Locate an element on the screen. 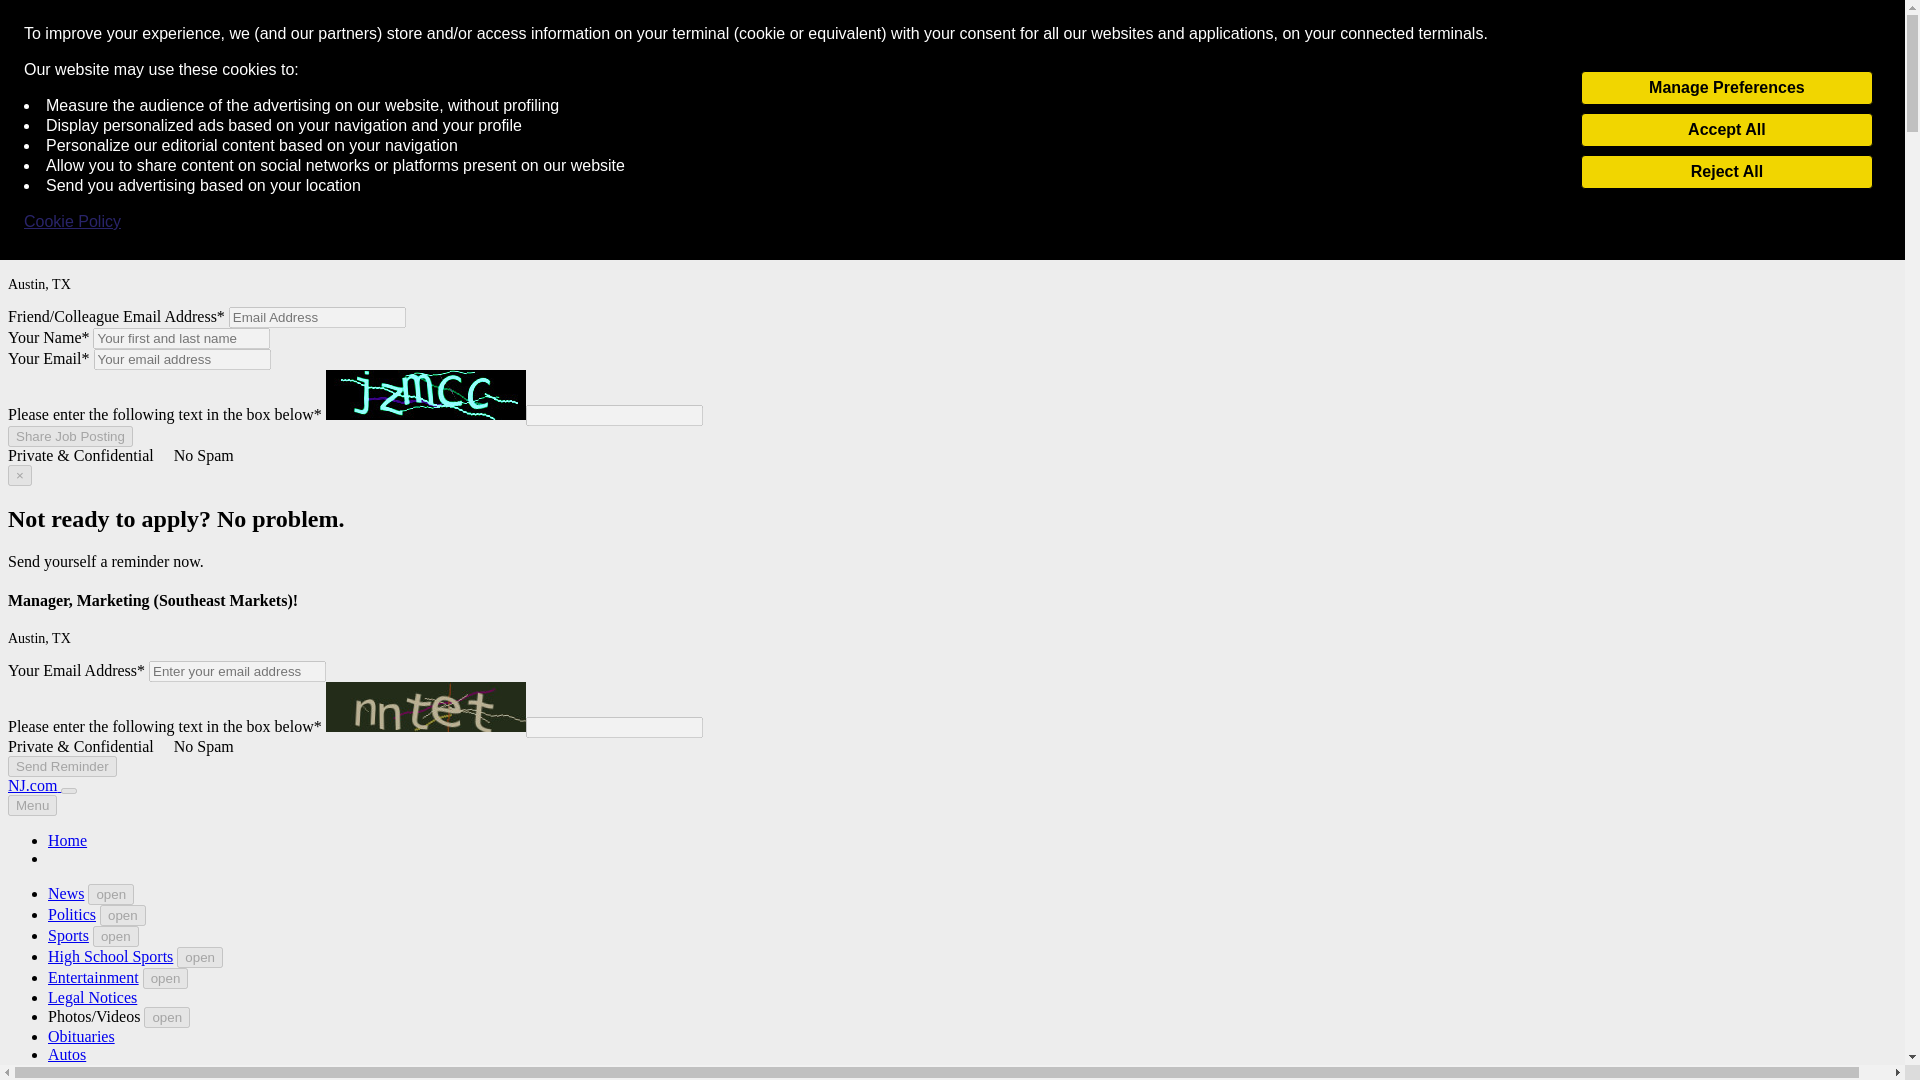 Image resolution: width=1920 pixels, height=1080 pixels. open is located at coordinates (165, 978).